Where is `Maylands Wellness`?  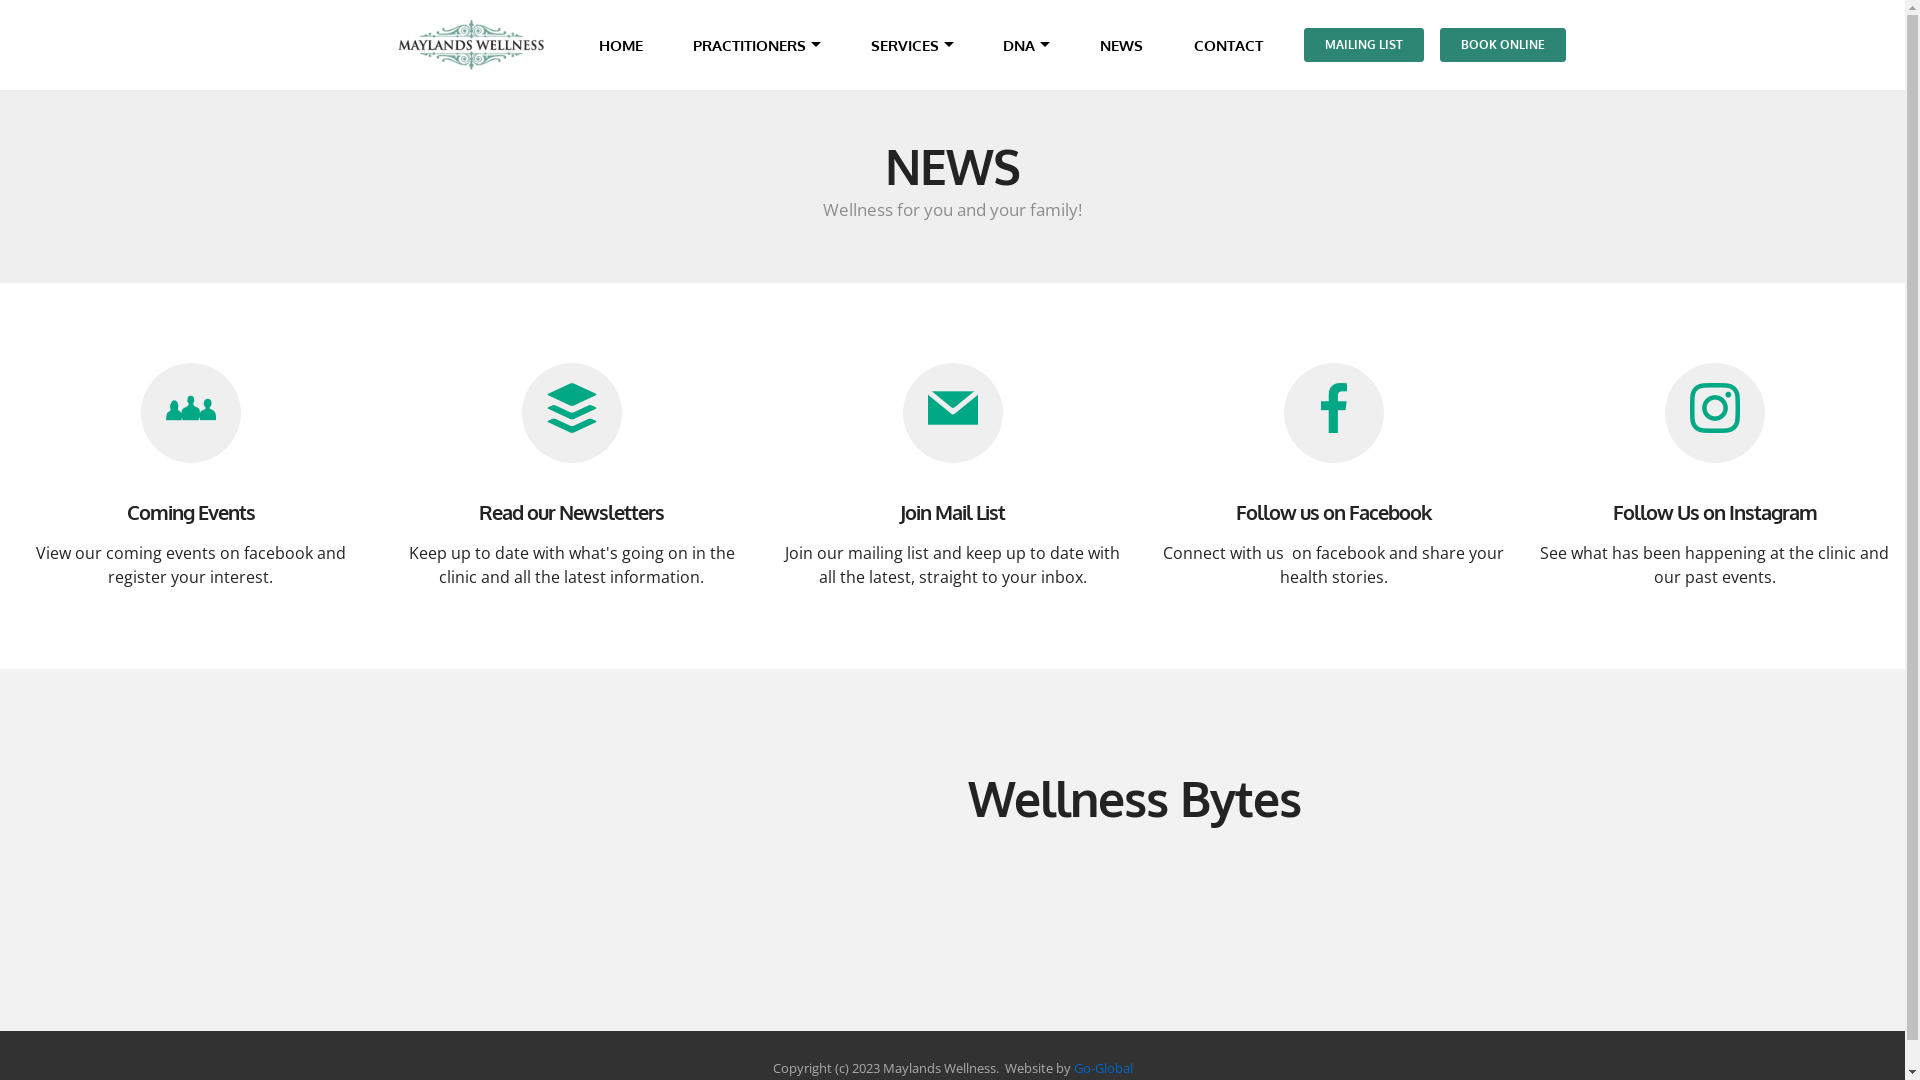
Maylands Wellness is located at coordinates (472, 45).